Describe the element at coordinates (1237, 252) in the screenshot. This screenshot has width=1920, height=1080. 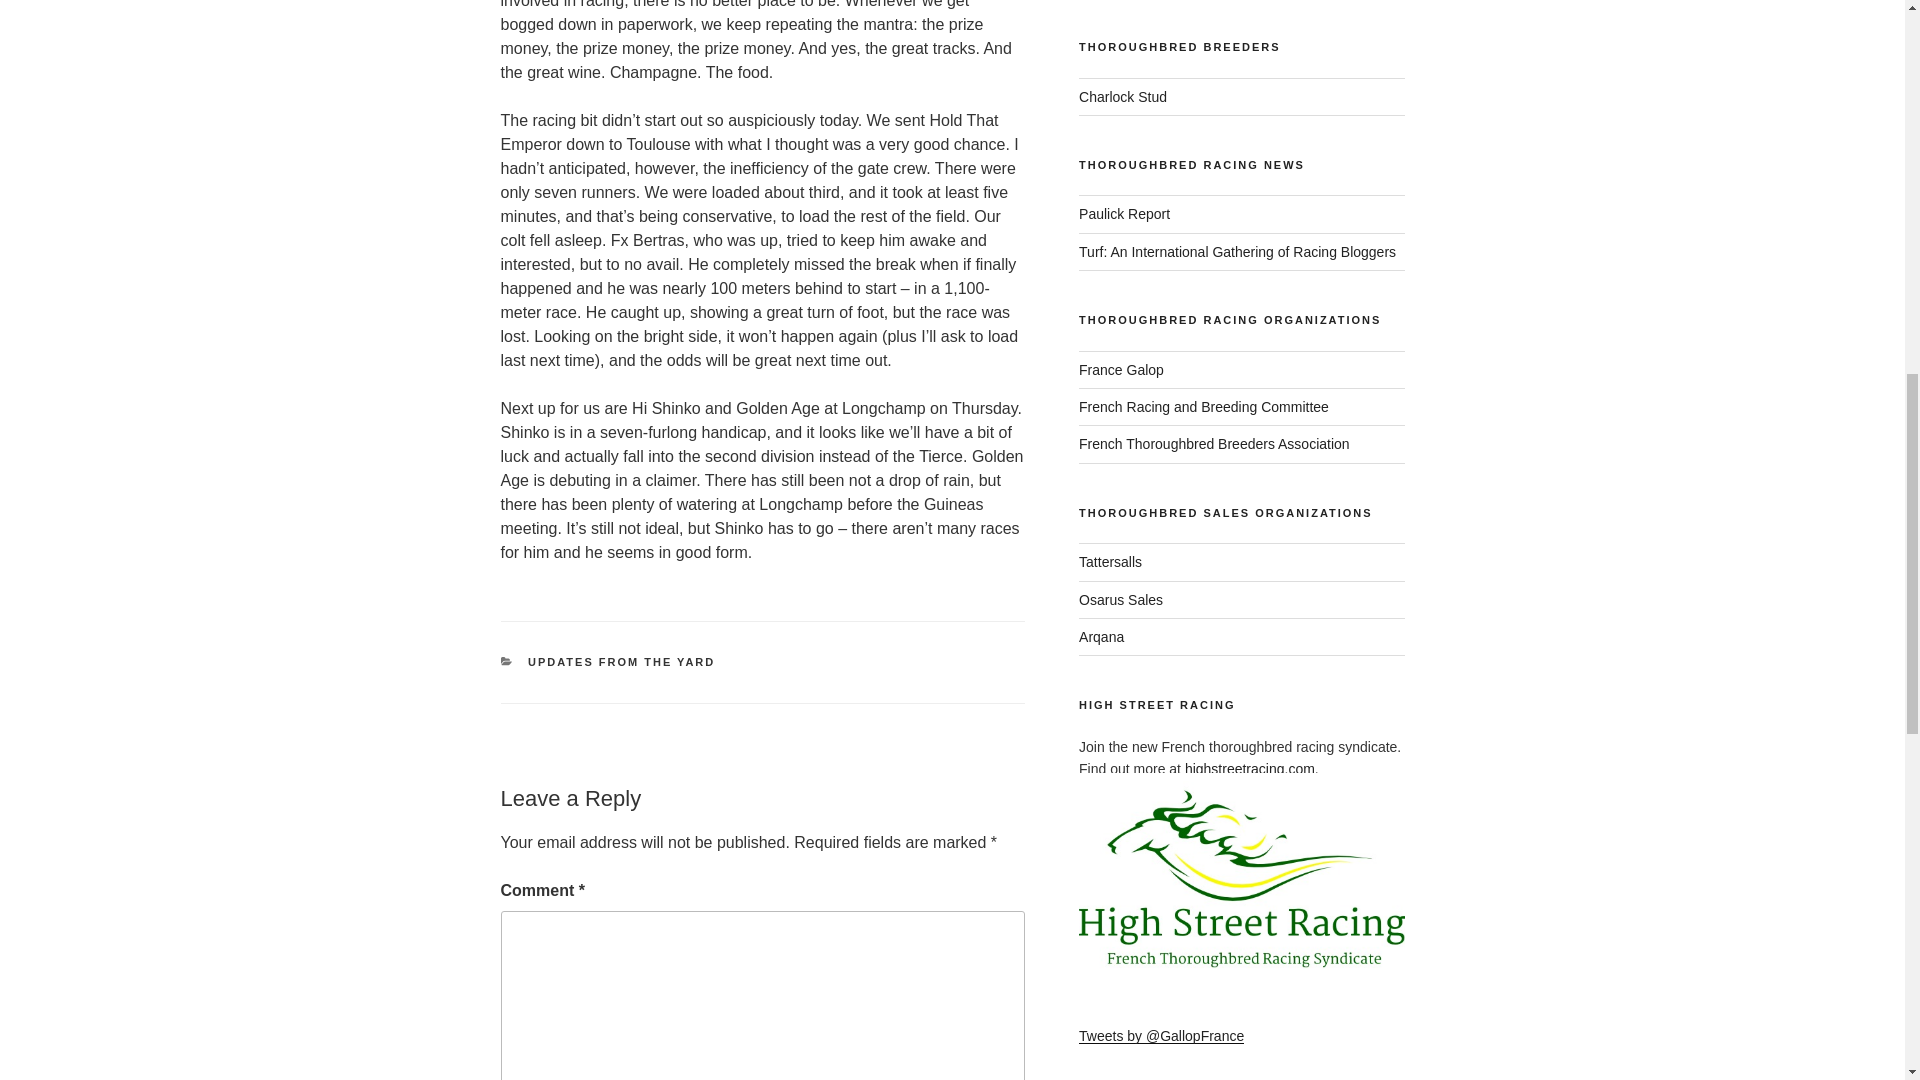
I see `Turf: An International Gathering of Racing Bloggers` at that location.